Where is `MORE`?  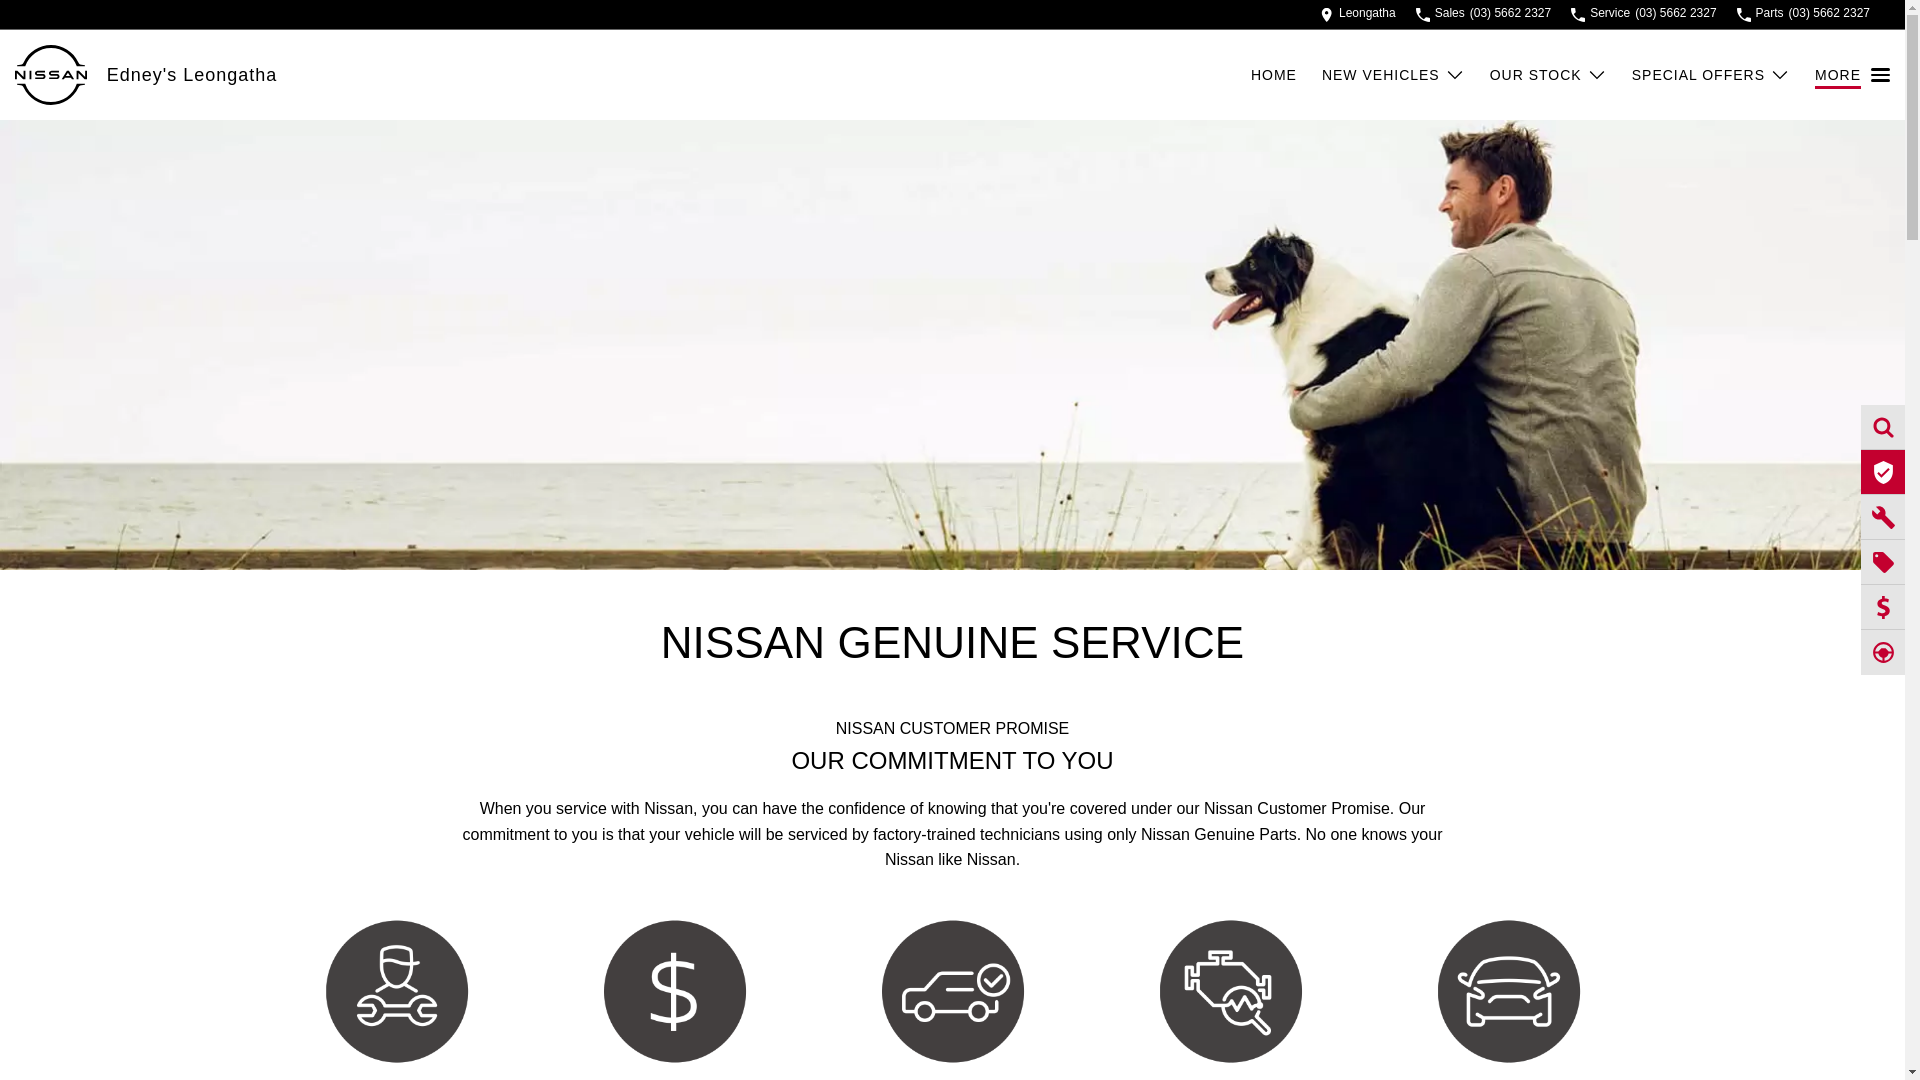 MORE is located at coordinates (1852, 75).